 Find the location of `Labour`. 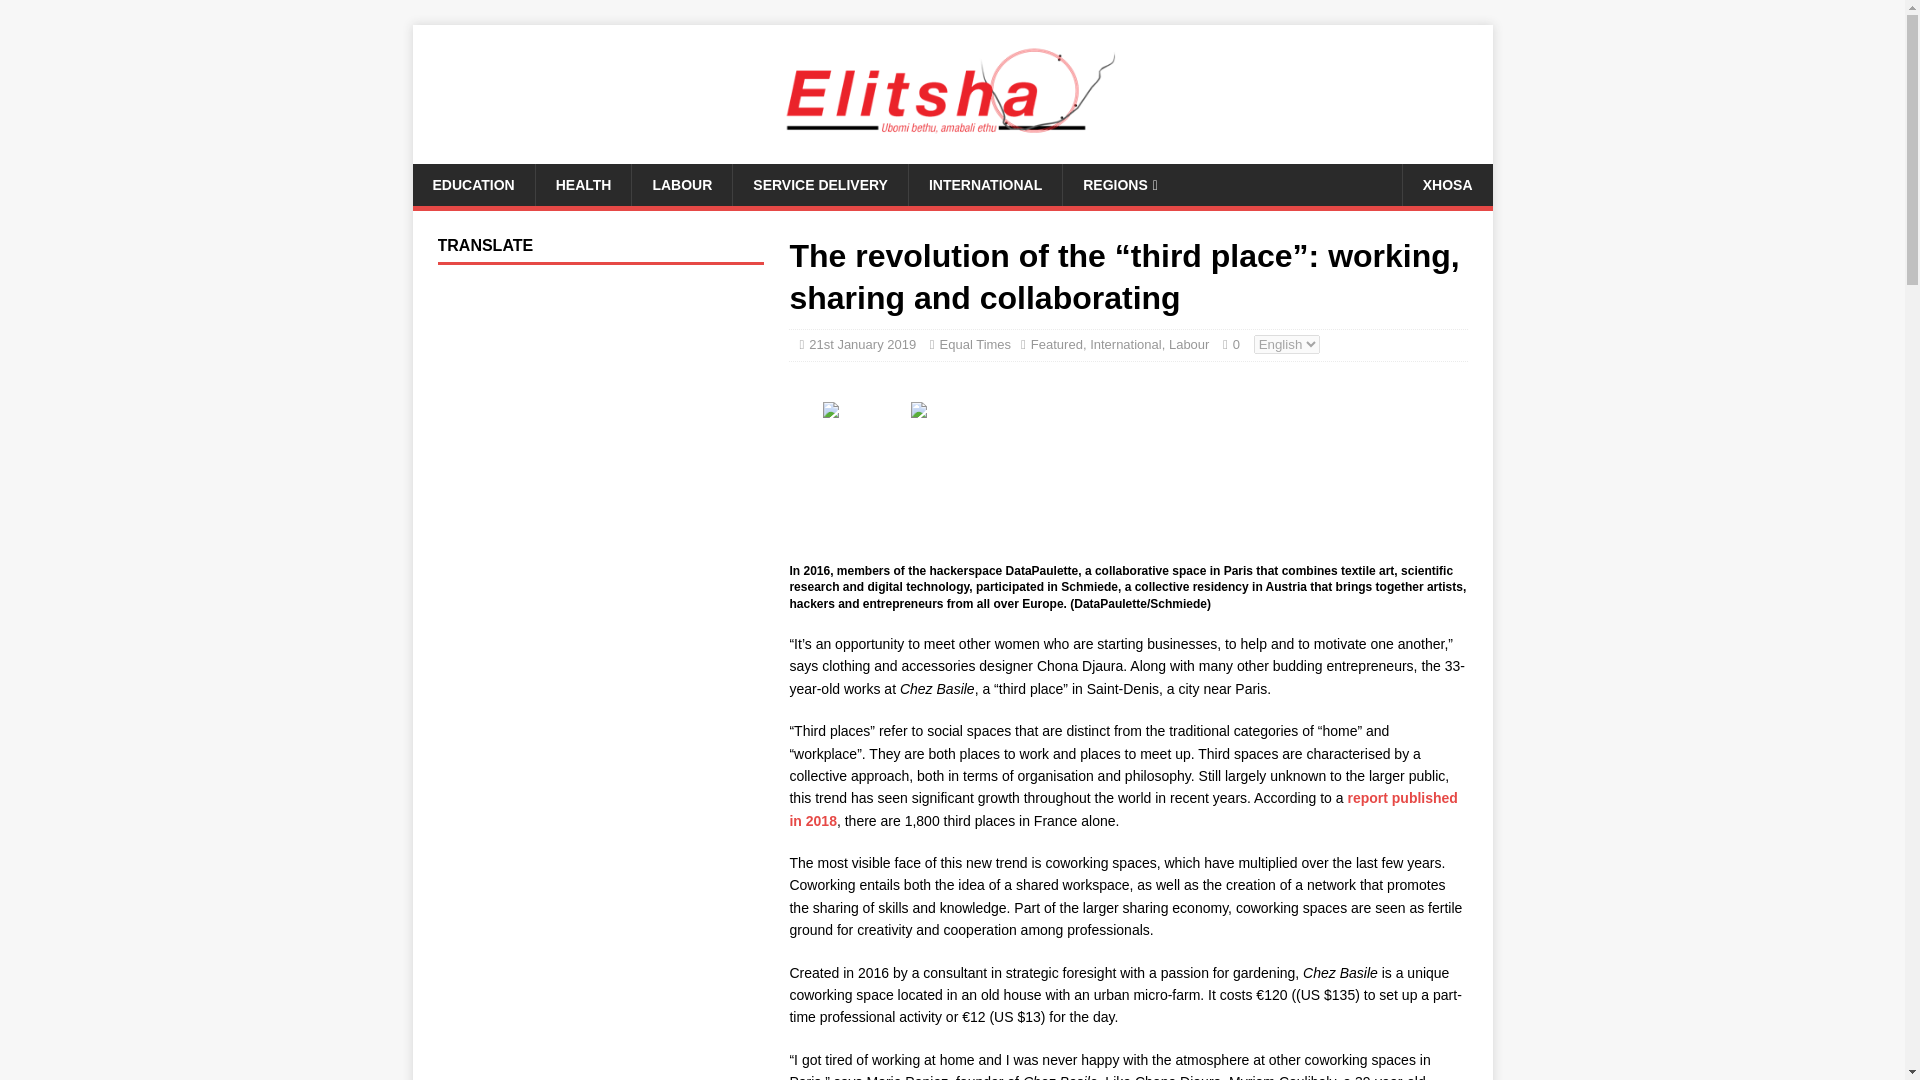

Labour is located at coordinates (1189, 344).